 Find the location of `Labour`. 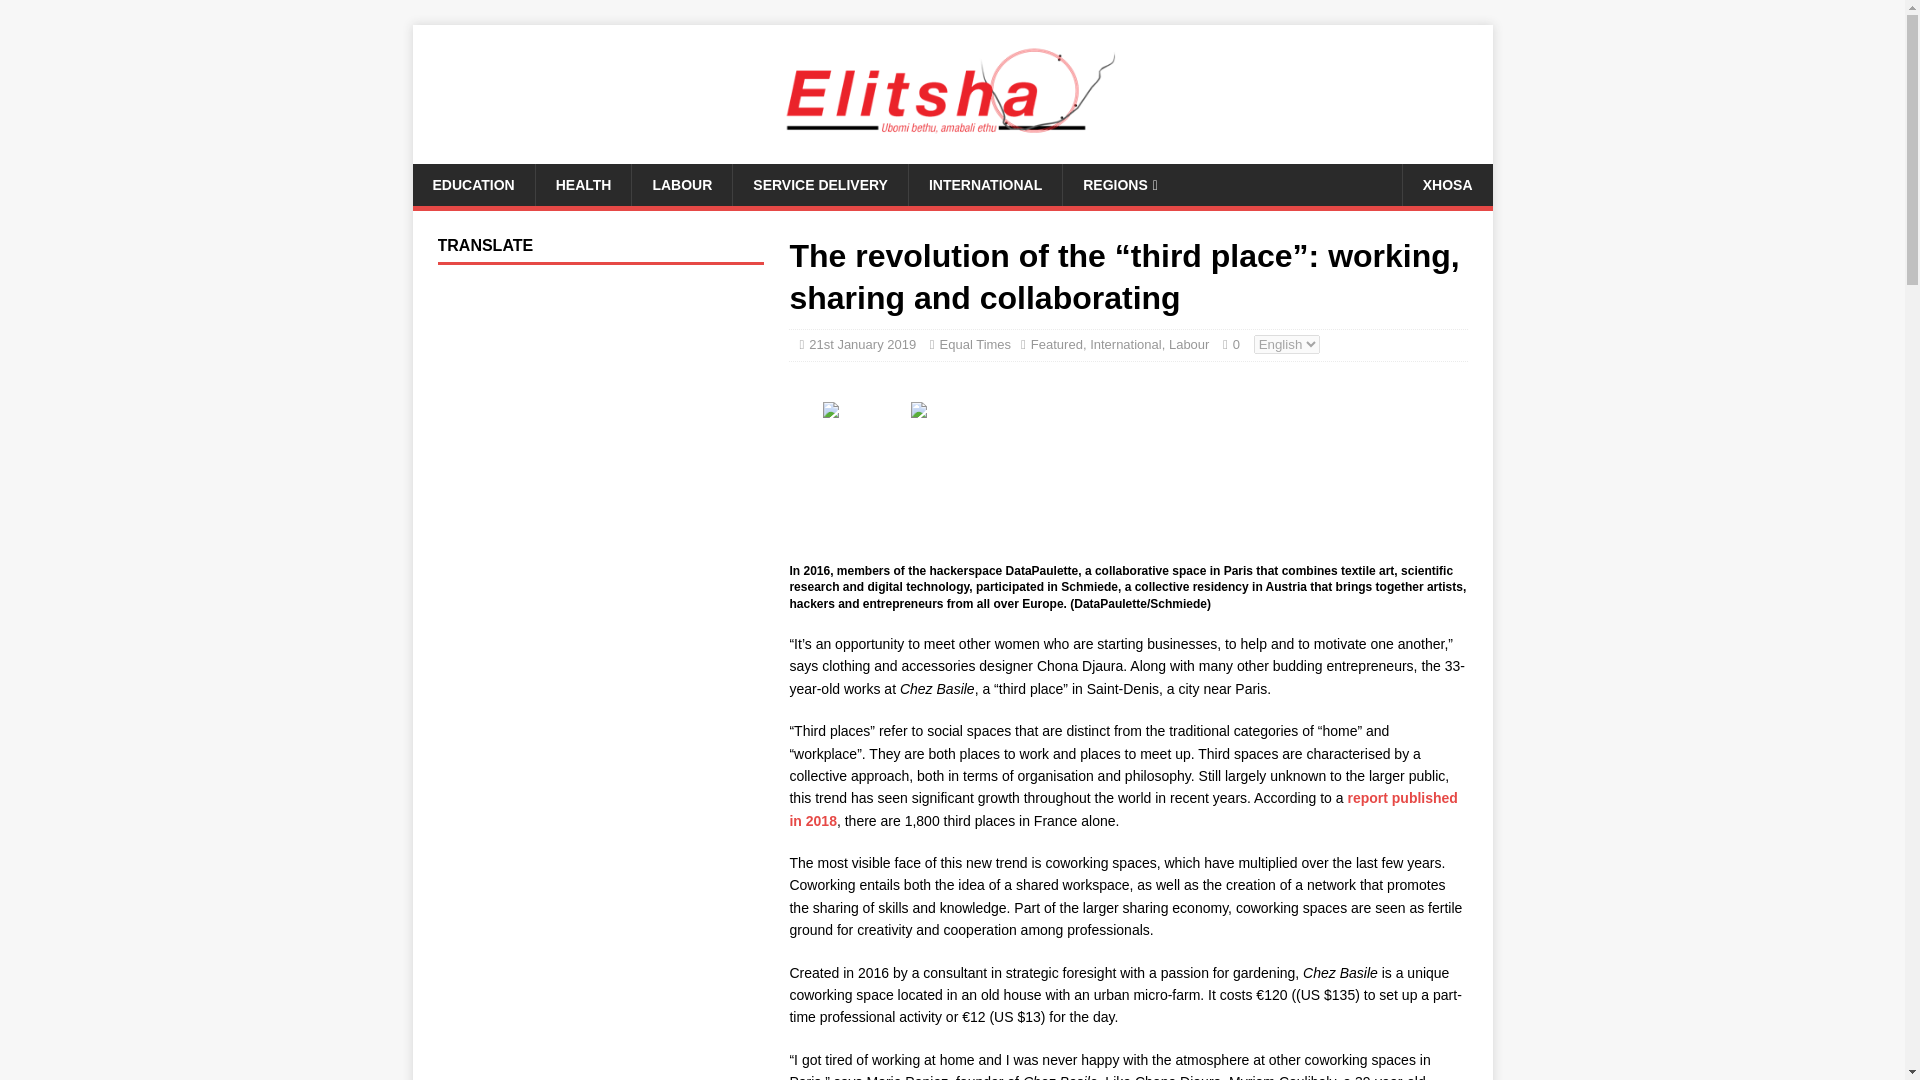

Labour is located at coordinates (1189, 344).